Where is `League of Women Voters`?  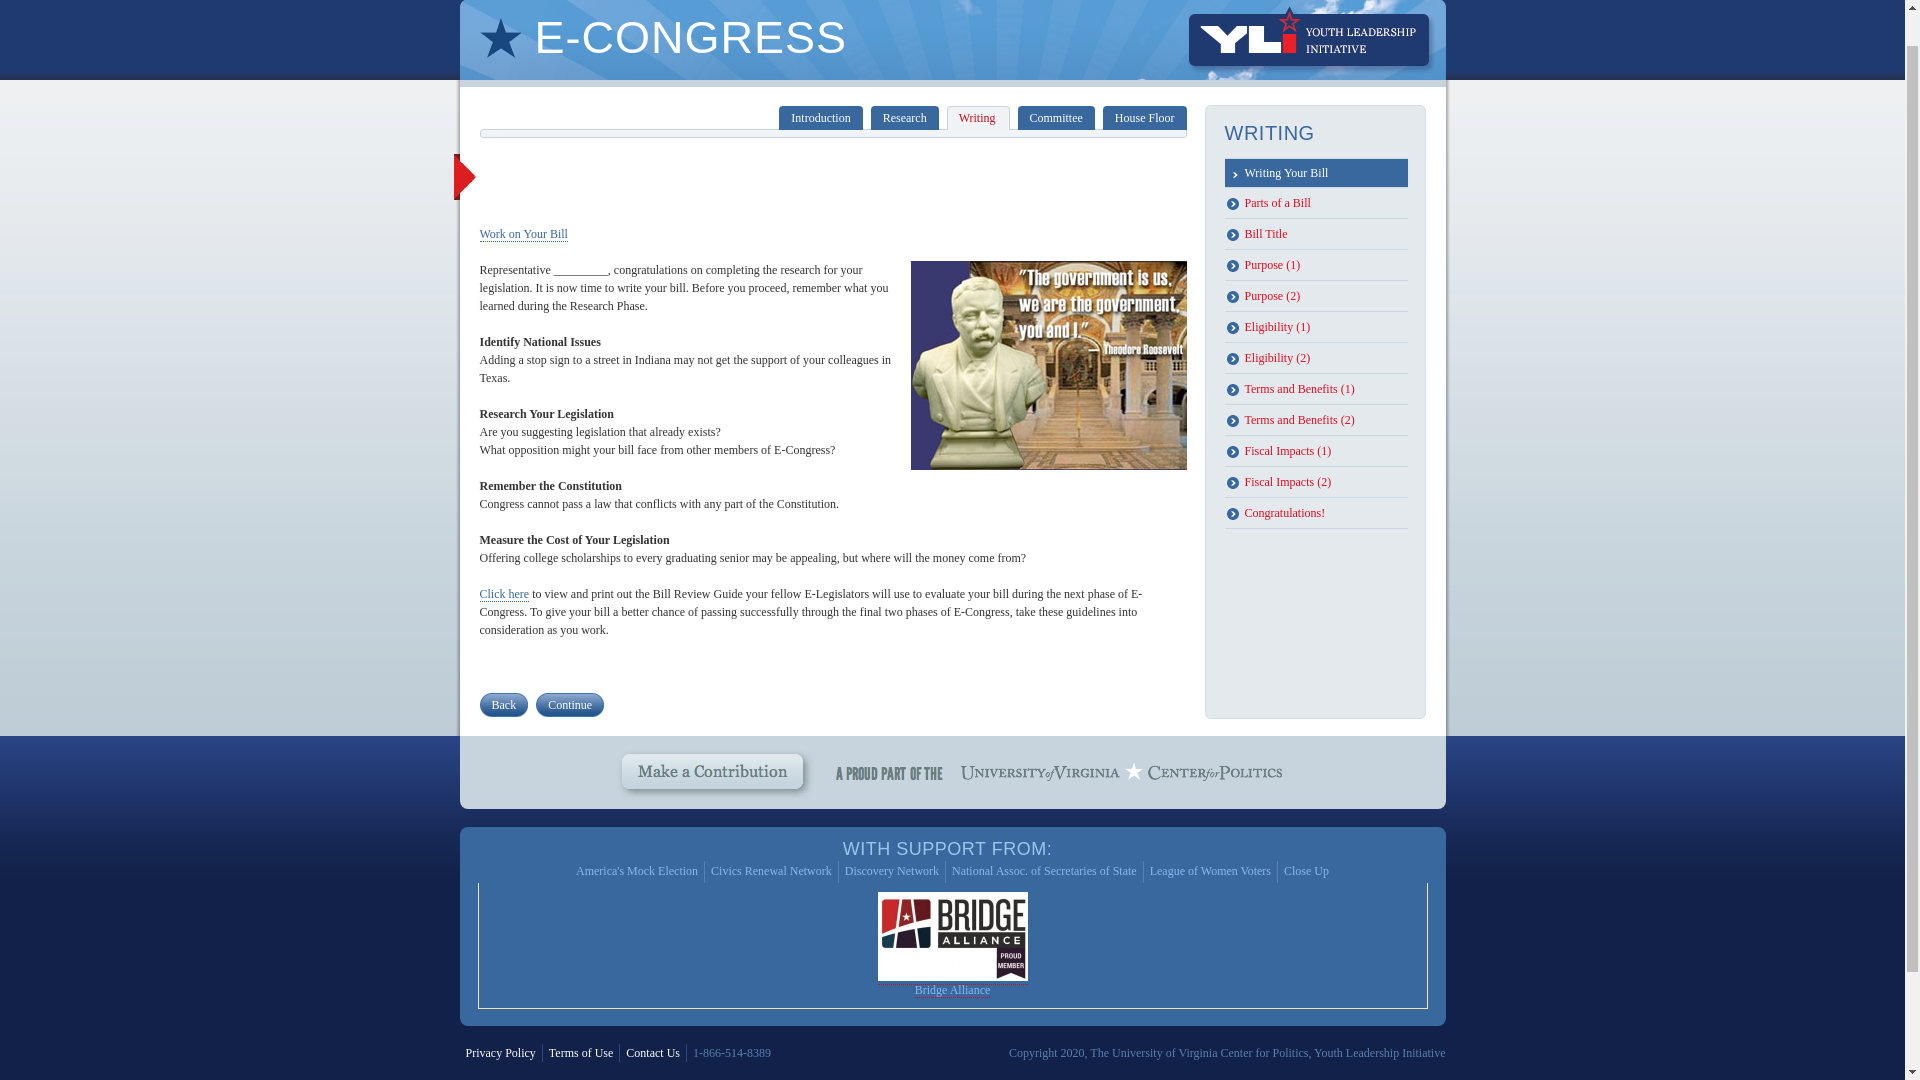
League of Women Voters is located at coordinates (1210, 871).